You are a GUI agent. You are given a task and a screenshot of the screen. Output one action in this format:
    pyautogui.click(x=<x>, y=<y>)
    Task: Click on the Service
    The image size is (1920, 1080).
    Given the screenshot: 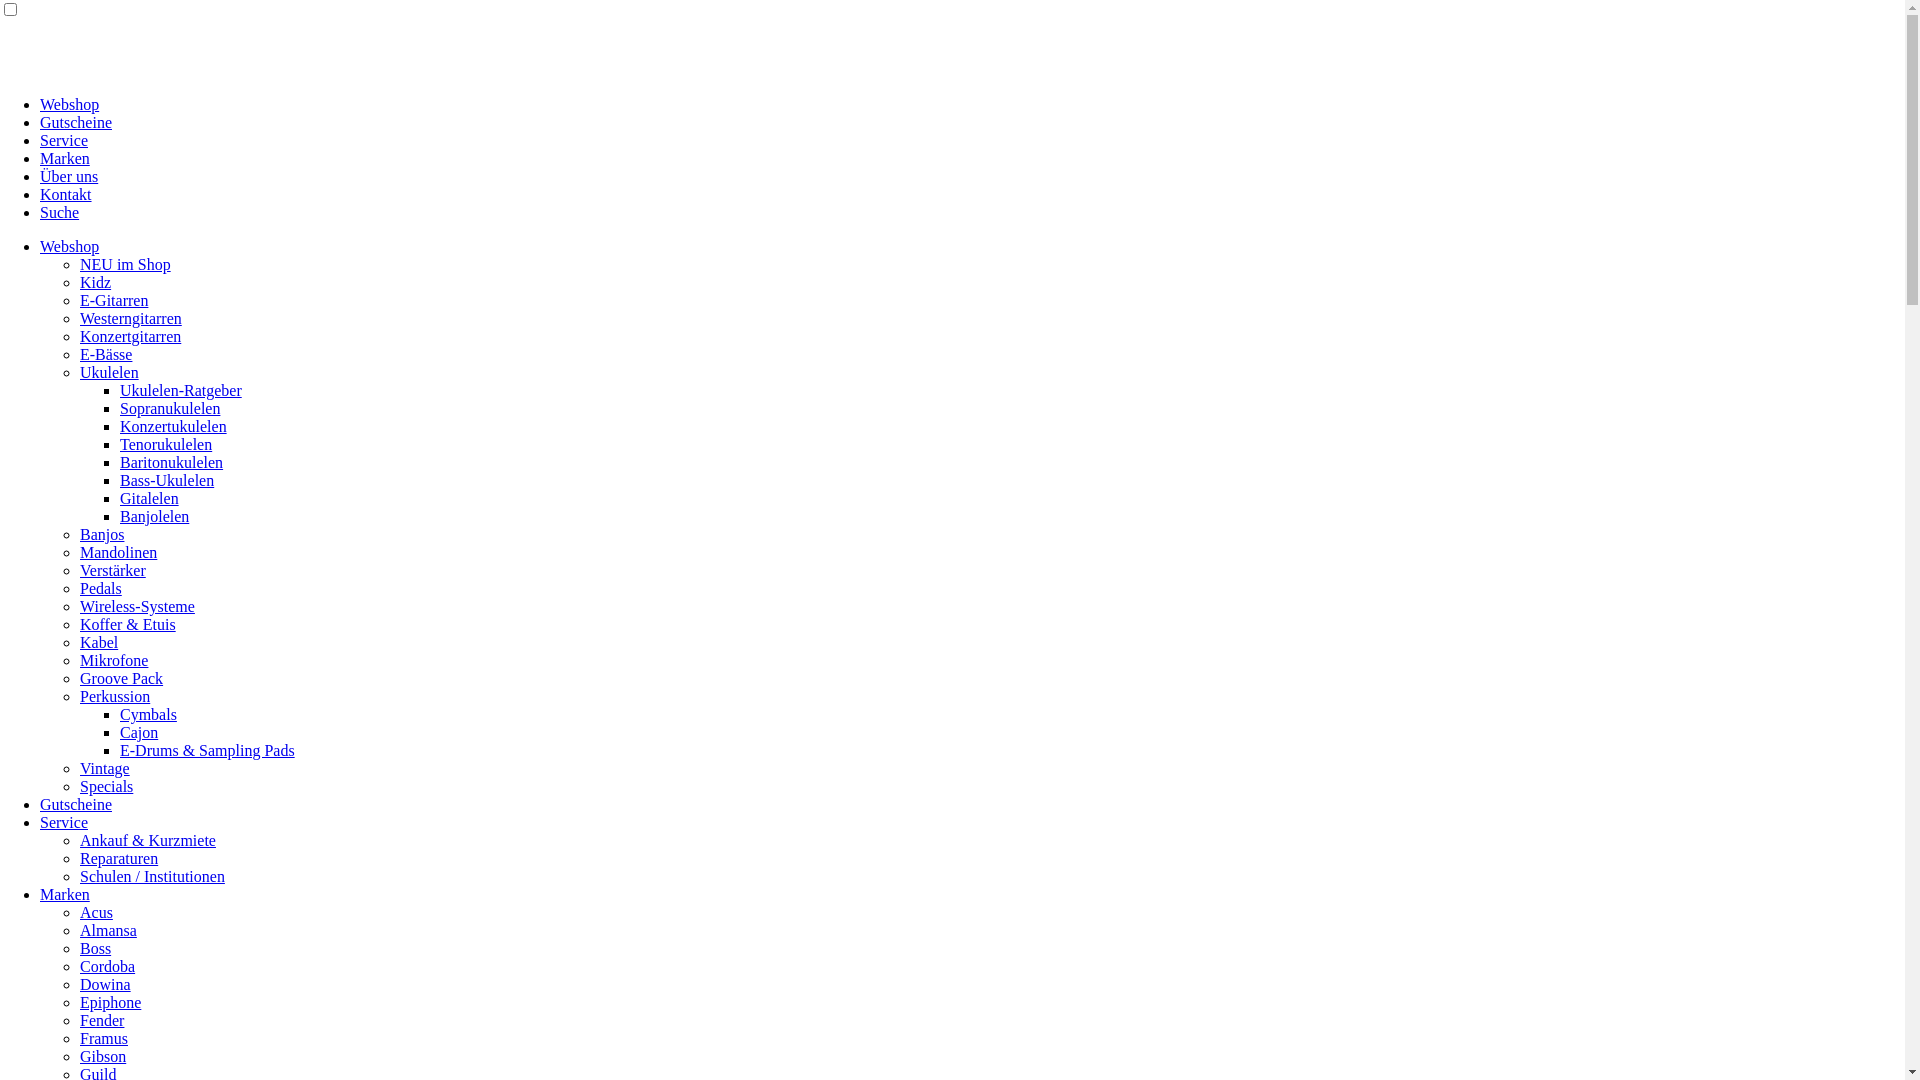 What is the action you would take?
    pyautogui.click(x=64, y=140)
    